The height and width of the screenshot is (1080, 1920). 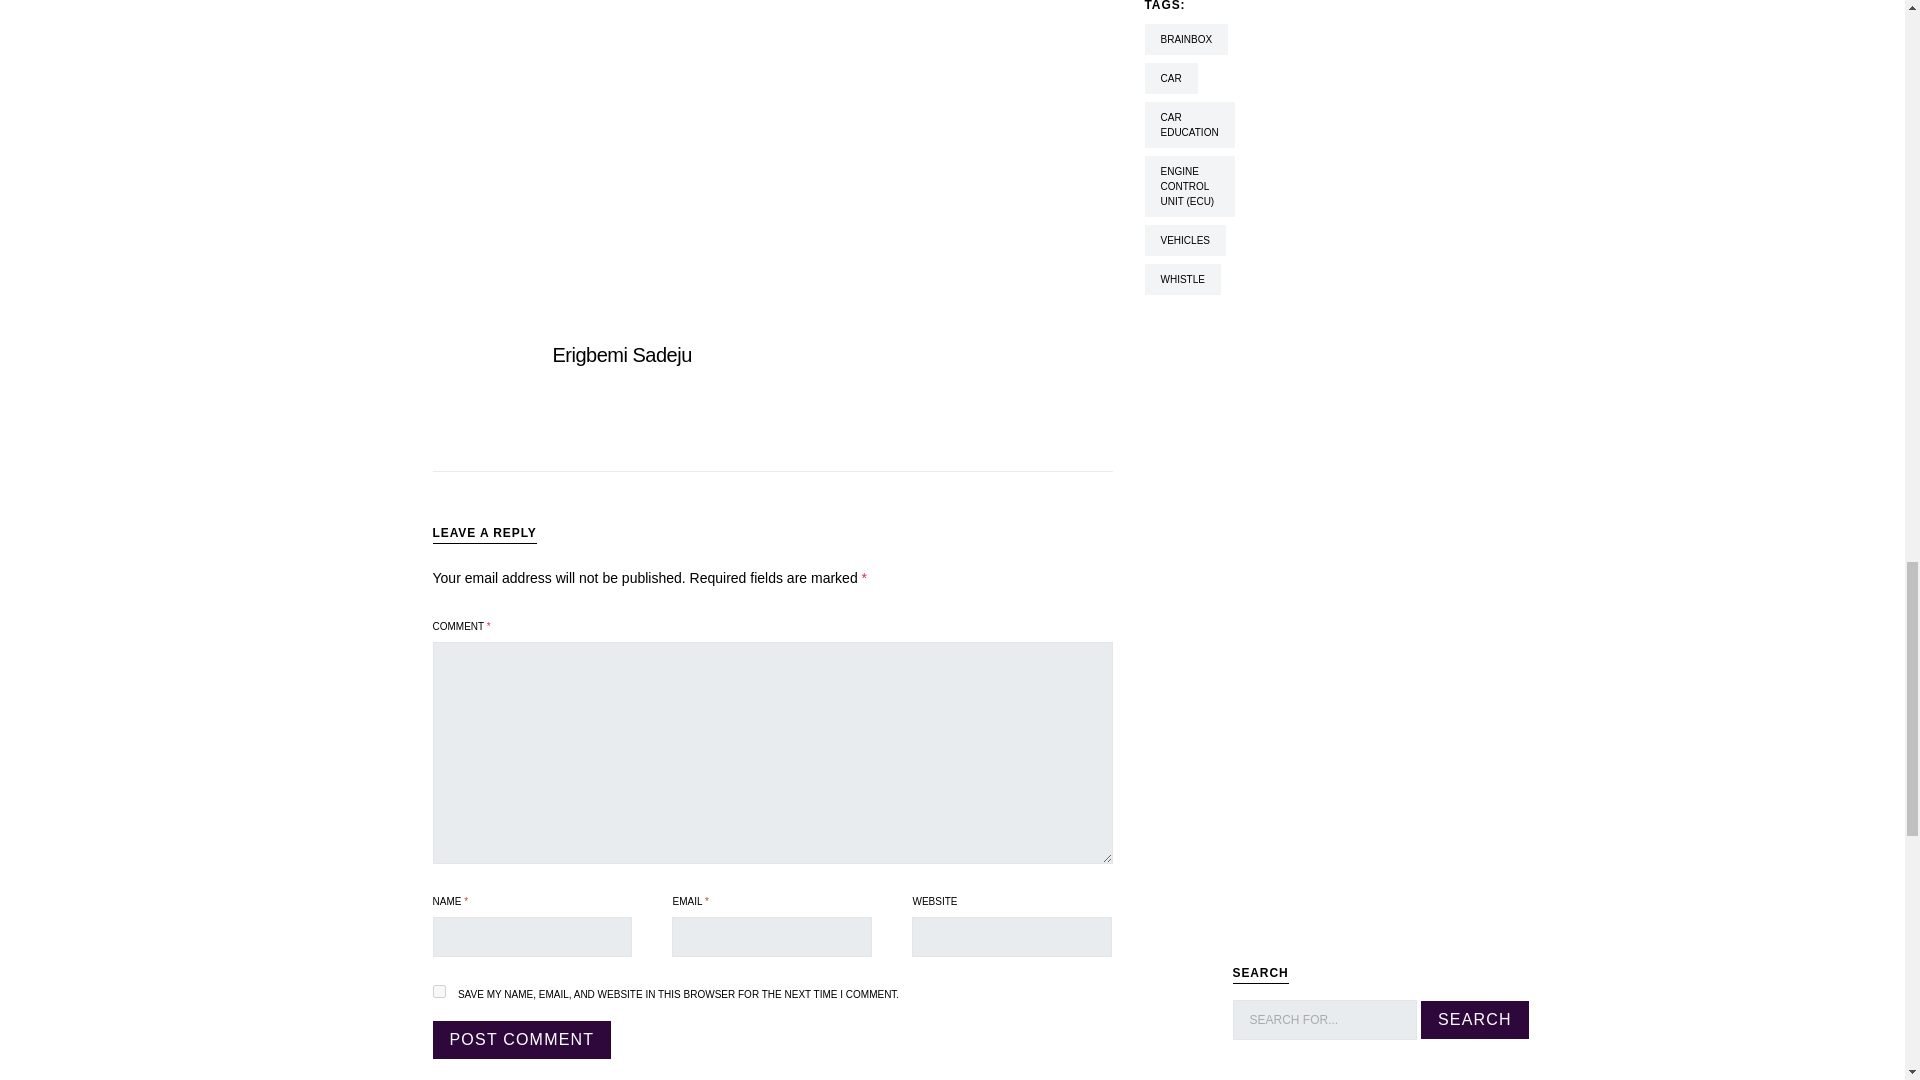 What do you see at coordinates (503, 14) in the screenshot?
I see `pinterest` at bounding box center [503, 14].